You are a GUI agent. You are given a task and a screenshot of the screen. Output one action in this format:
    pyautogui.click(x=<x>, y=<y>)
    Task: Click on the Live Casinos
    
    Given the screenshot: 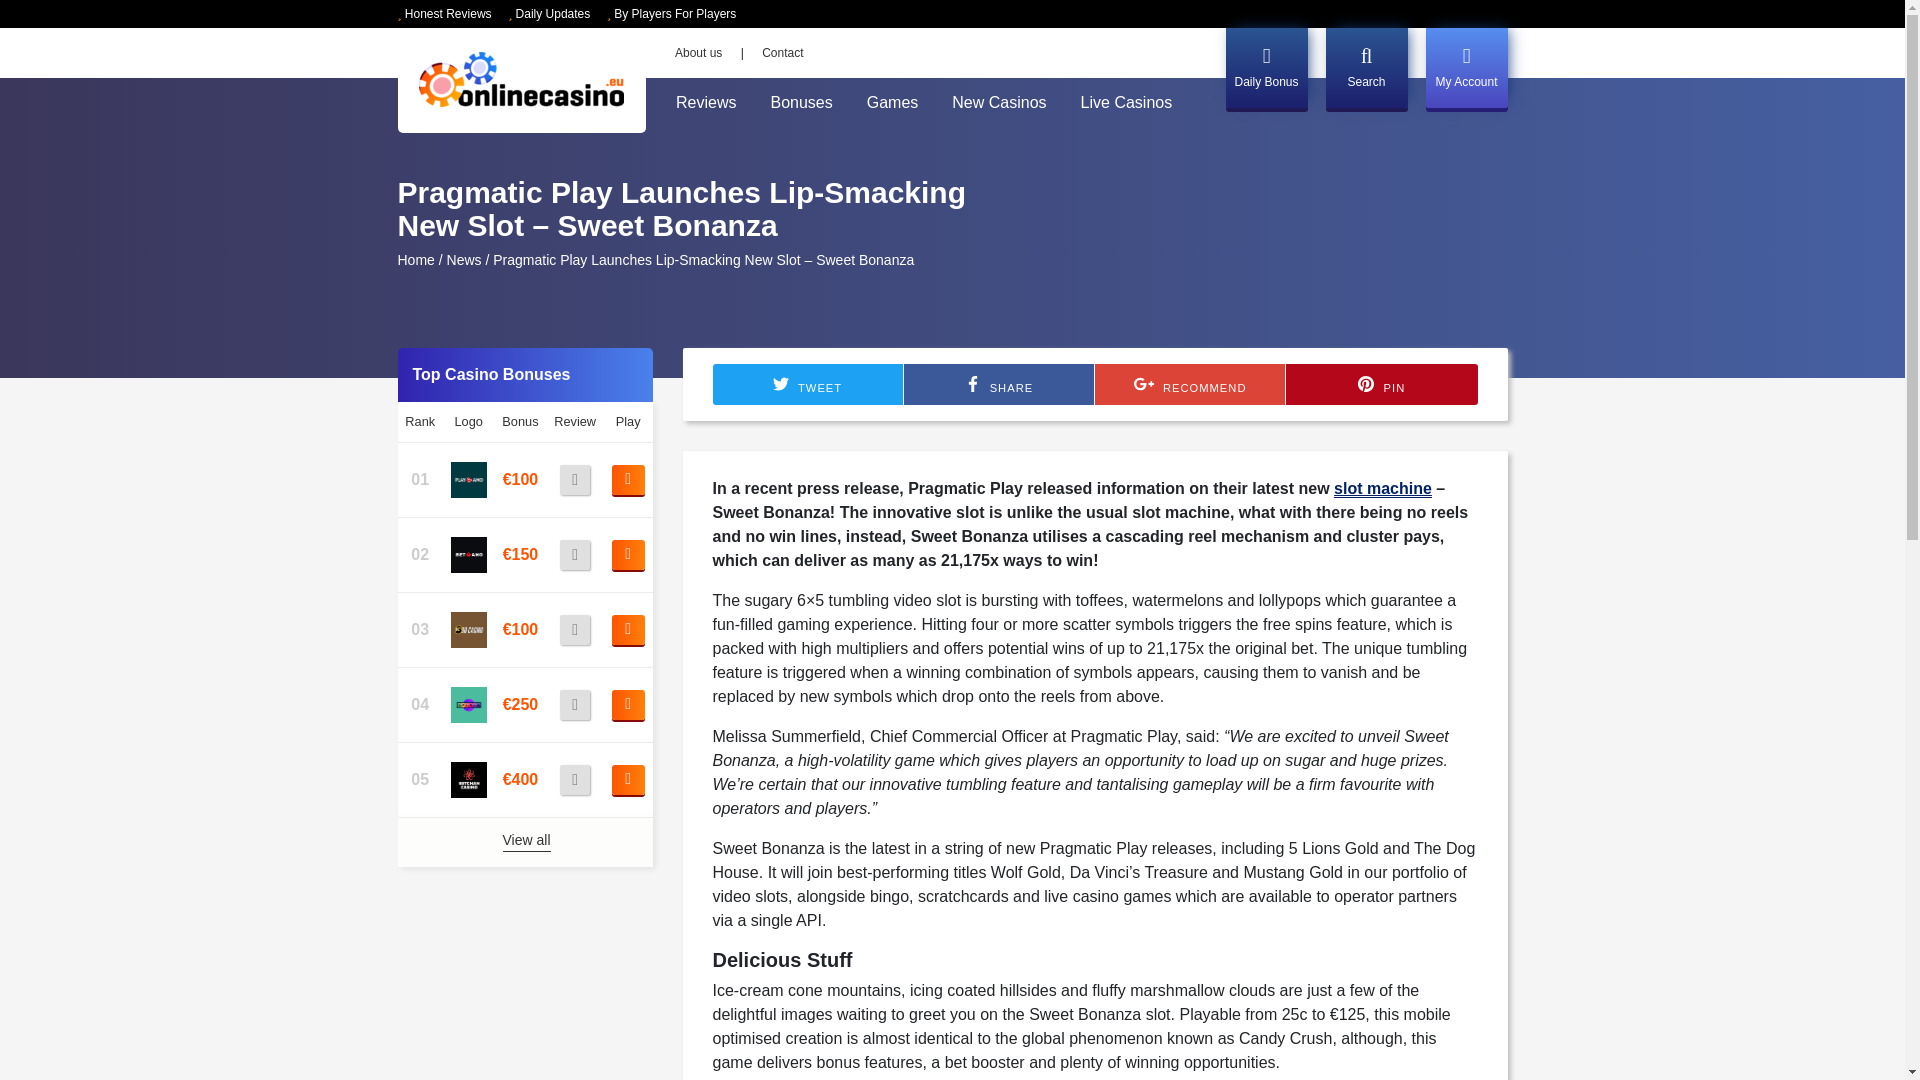 What is the action you would take?
    pyautogui.click(x=1126, y=103)
    